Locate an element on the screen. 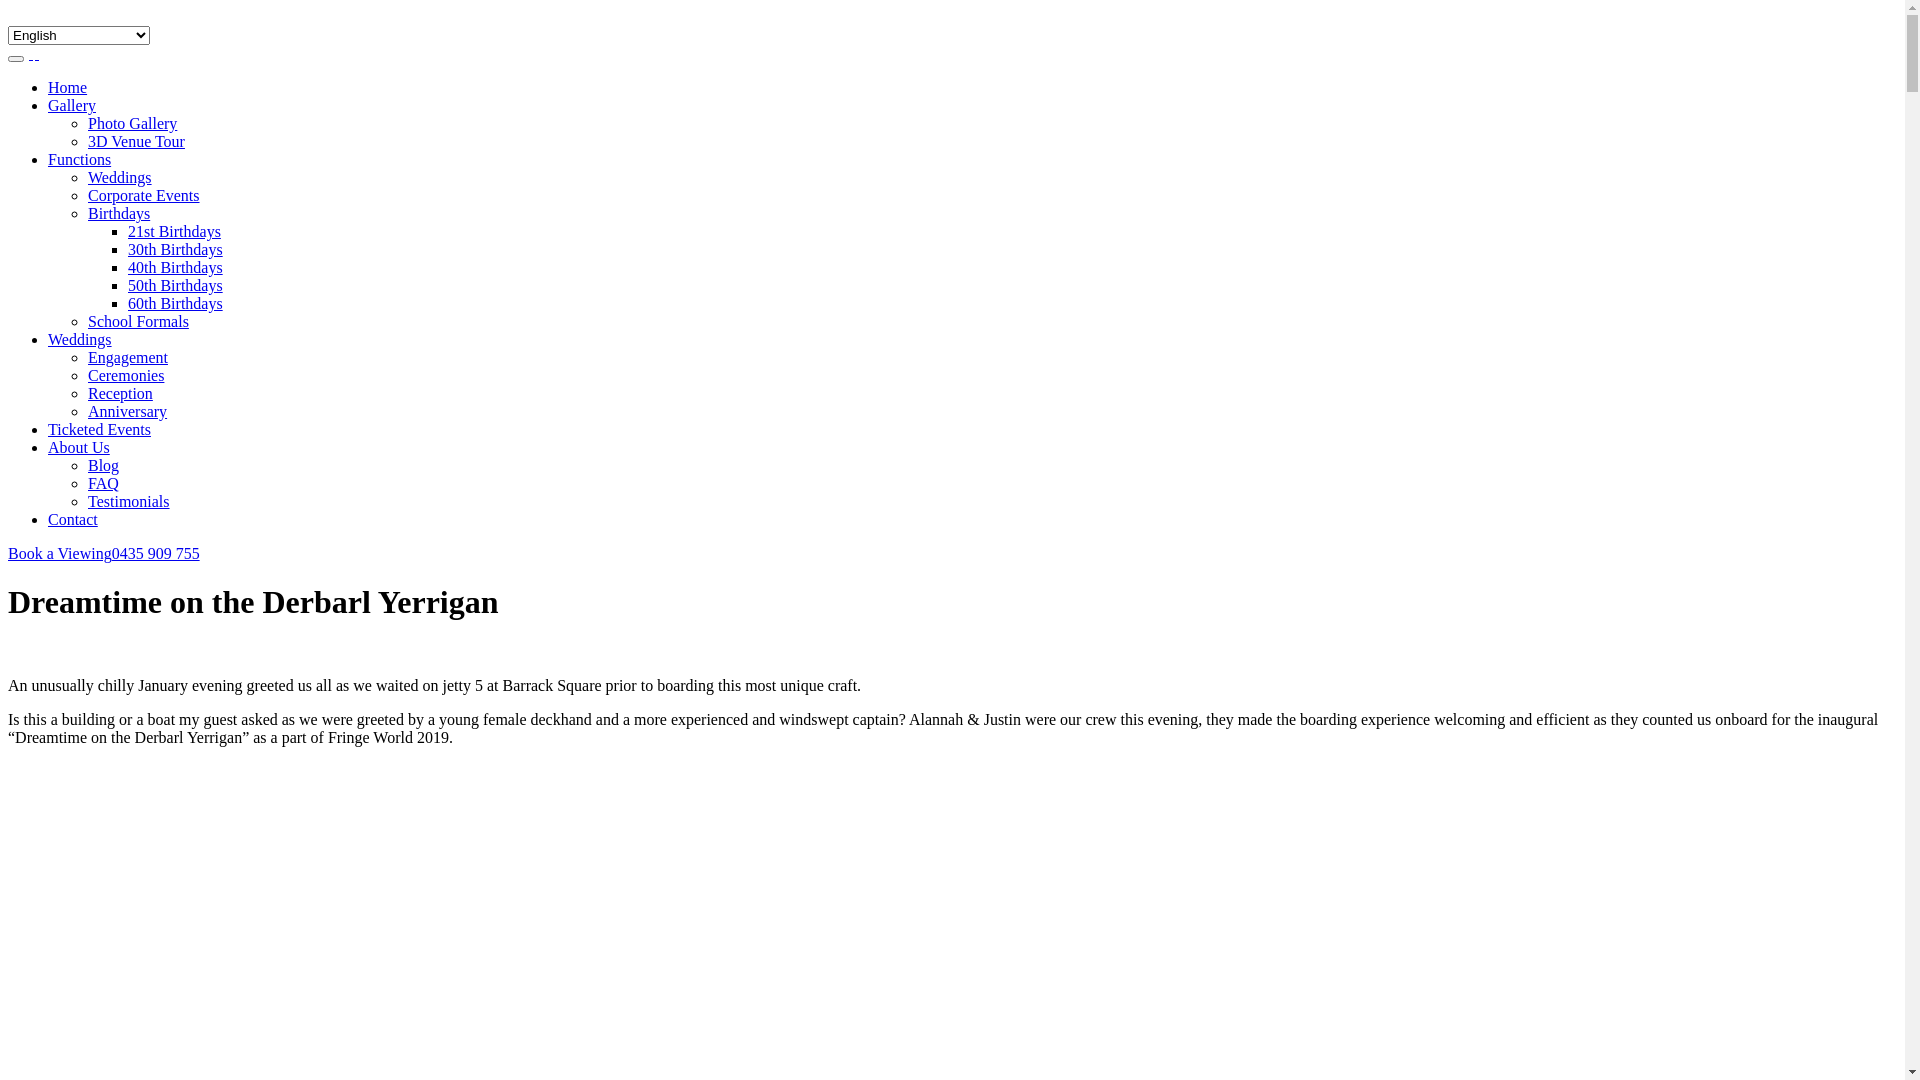 This screenshot has width=1920, height=1080. Ticketed Events is located at coordinates (100, 430).